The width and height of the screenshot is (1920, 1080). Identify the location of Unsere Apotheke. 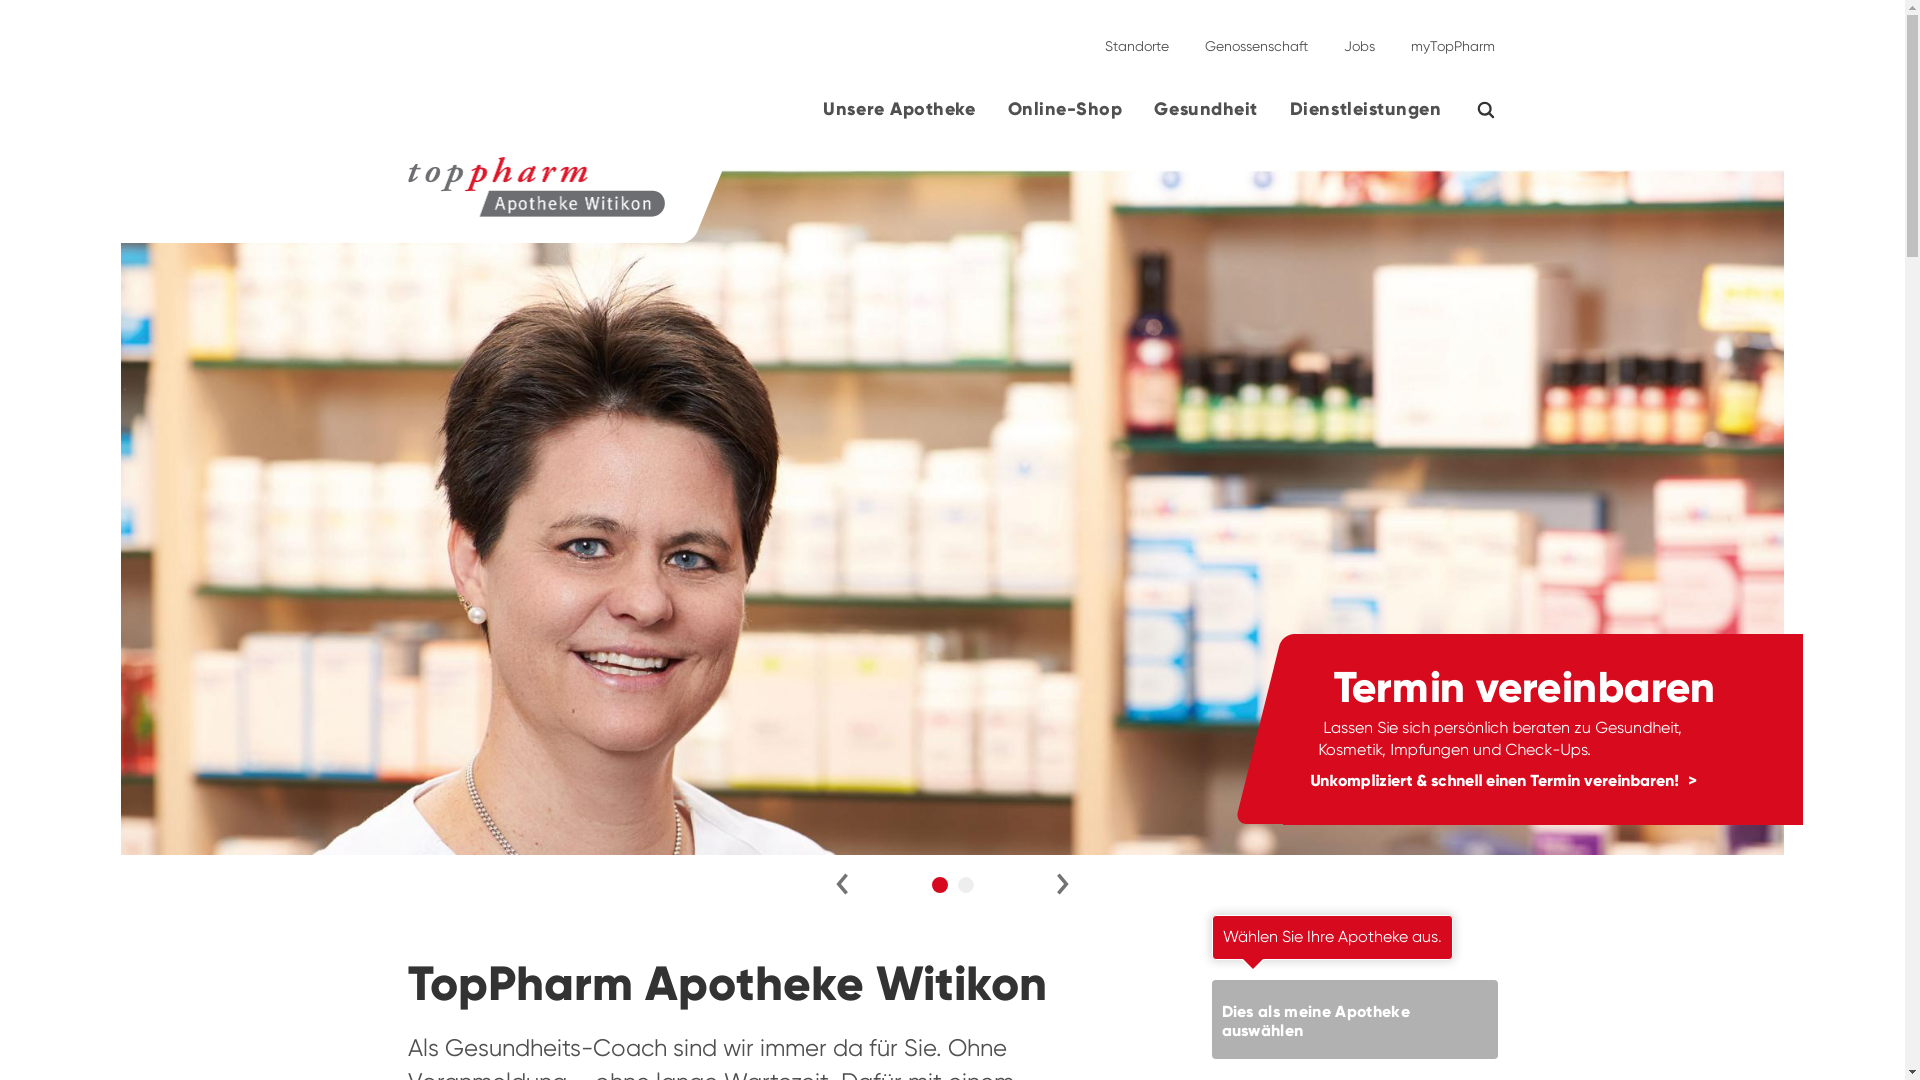
(899, 117).